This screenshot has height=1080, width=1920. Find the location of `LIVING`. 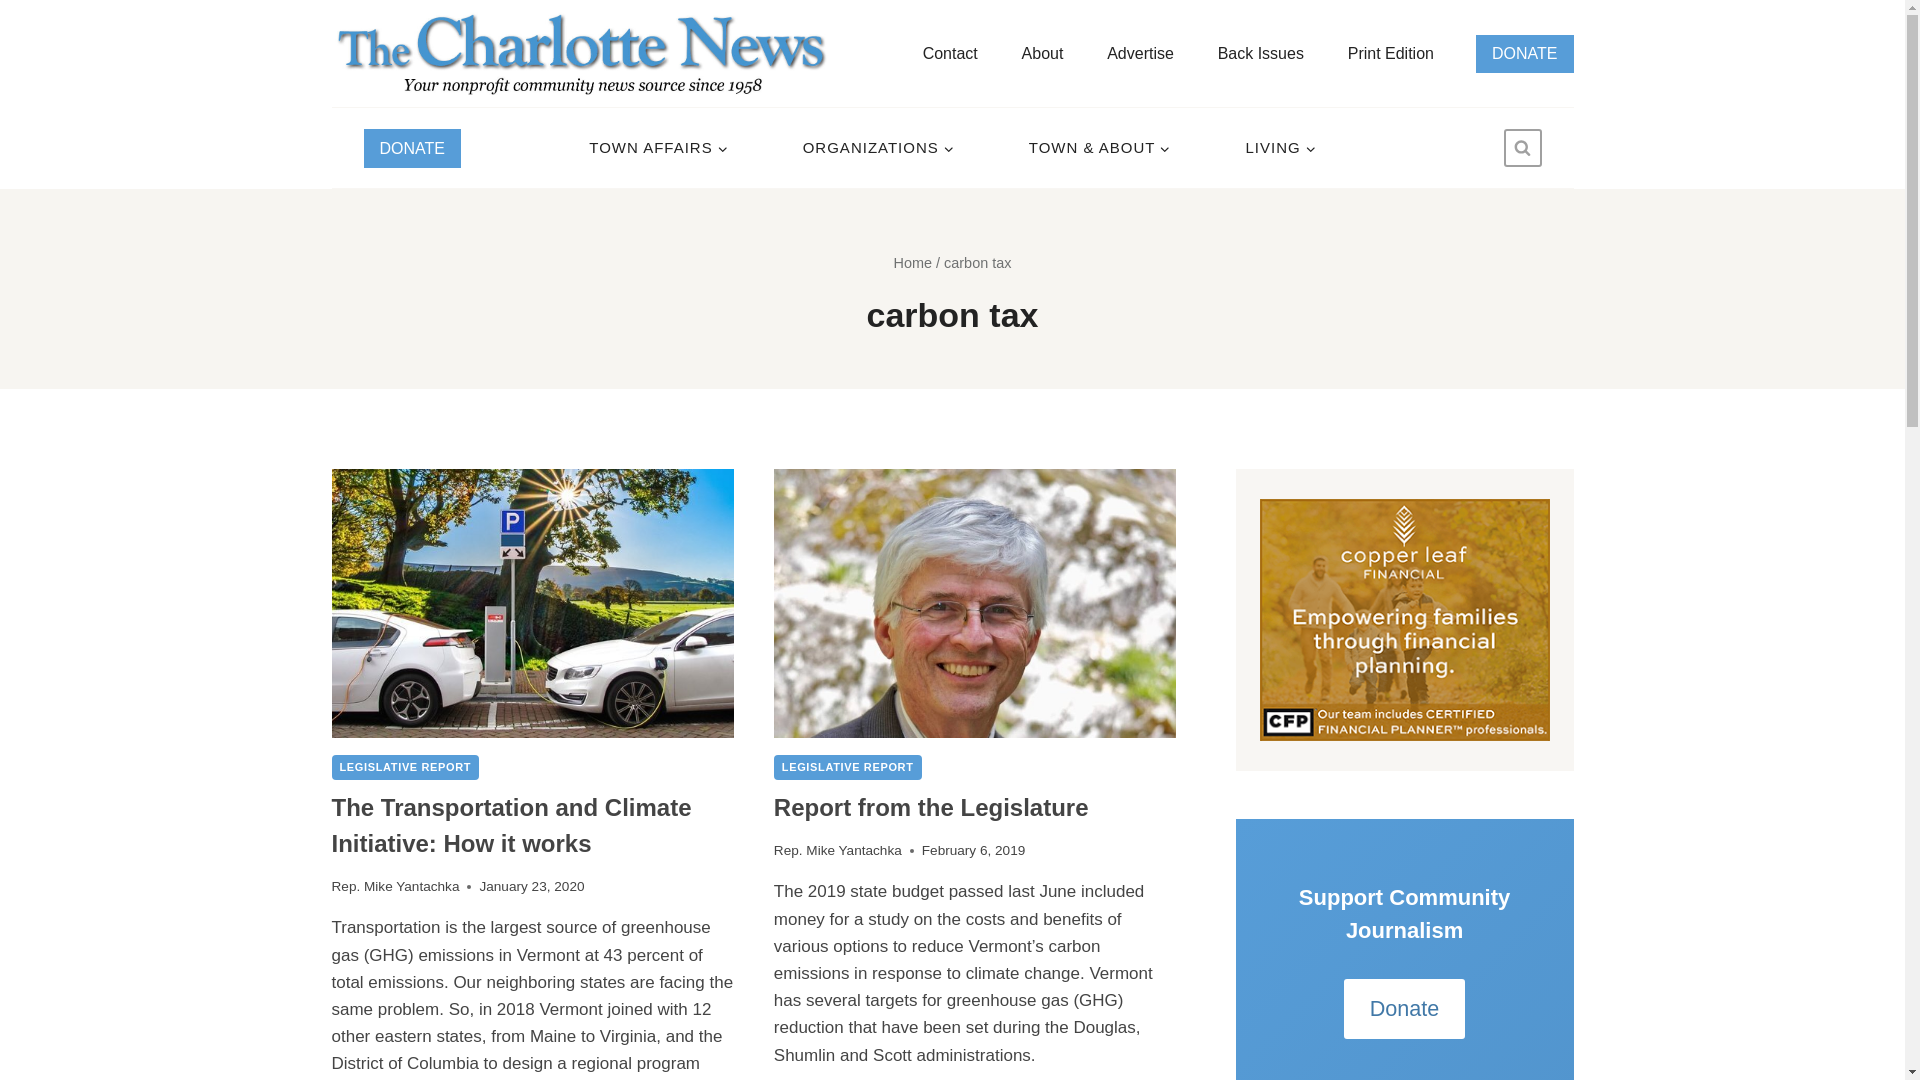

LIVING is located at coordinates (1280, 148).